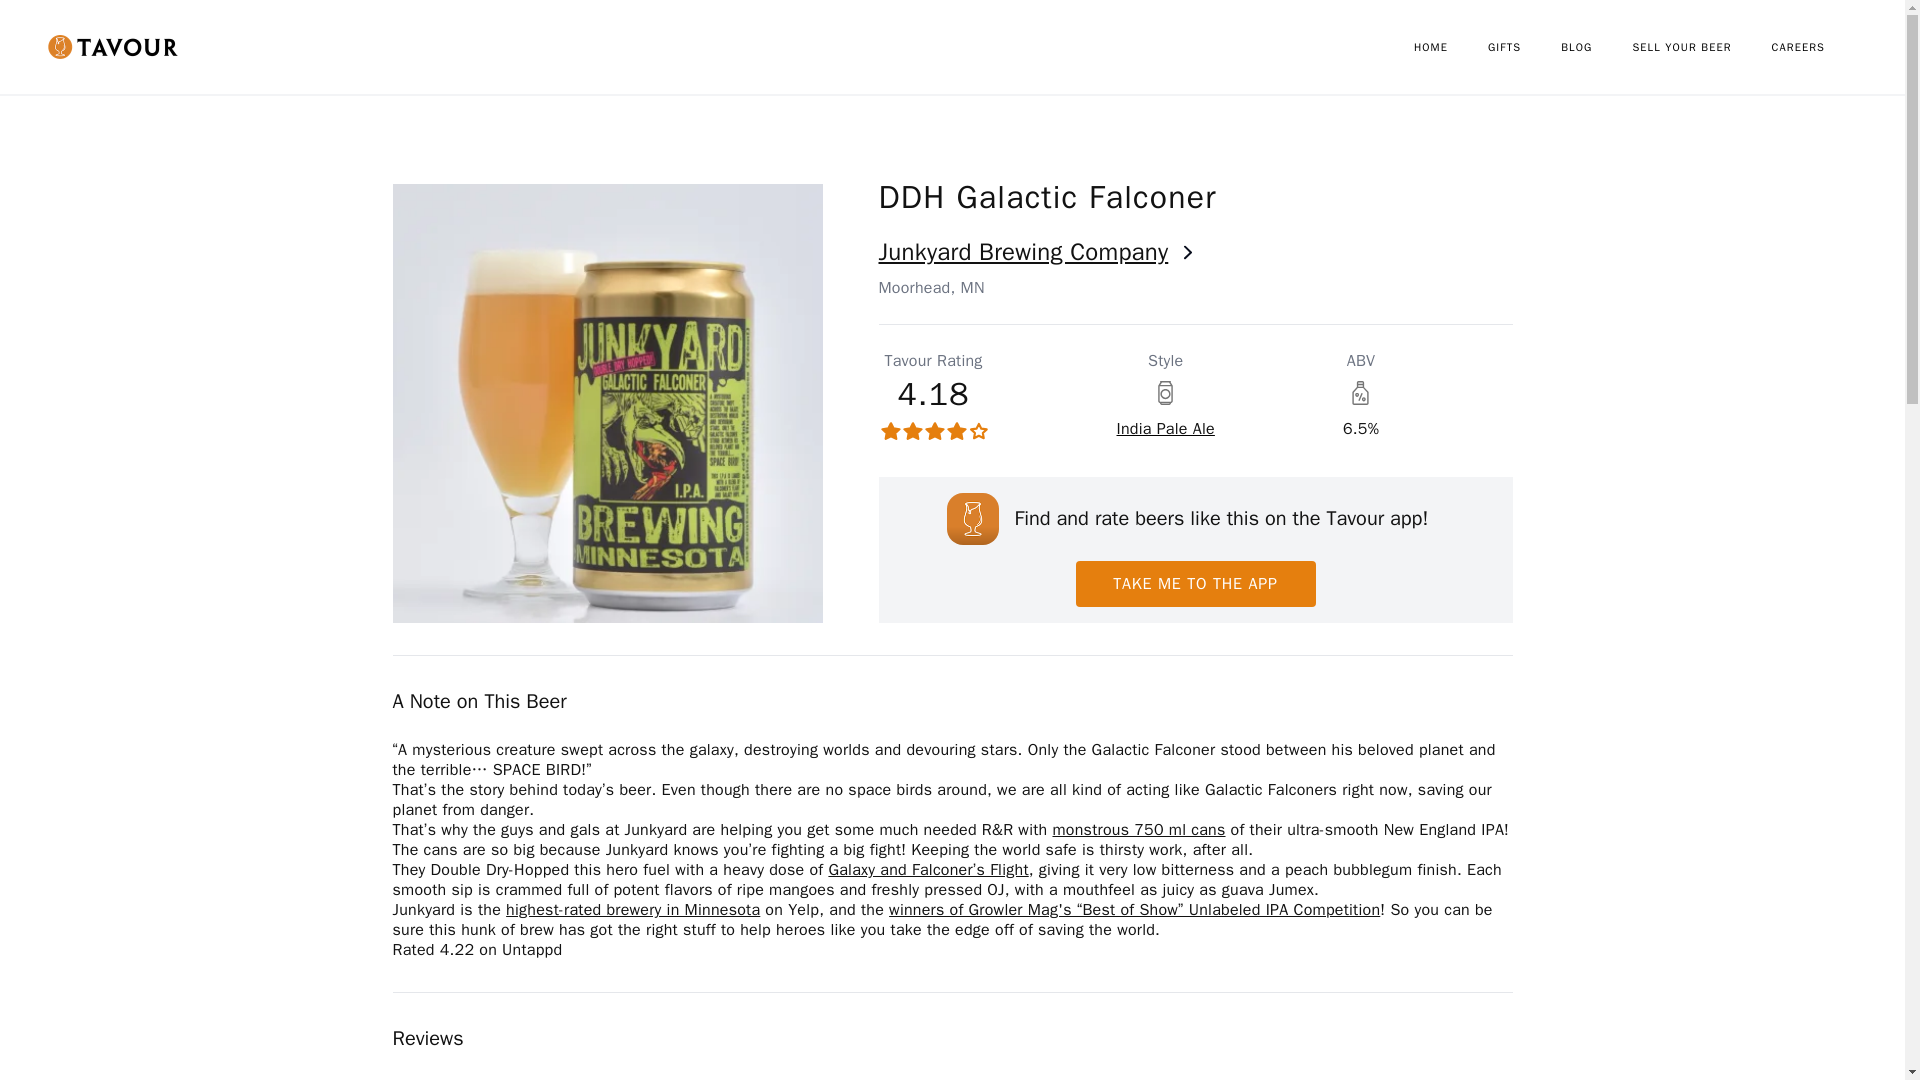 Image resolution: width=1920 pixels, height=1080 pixels. What do you see at coordinates (1818, 47) in the screenshot?
I see `careers` at bounding box center [1818, 47].